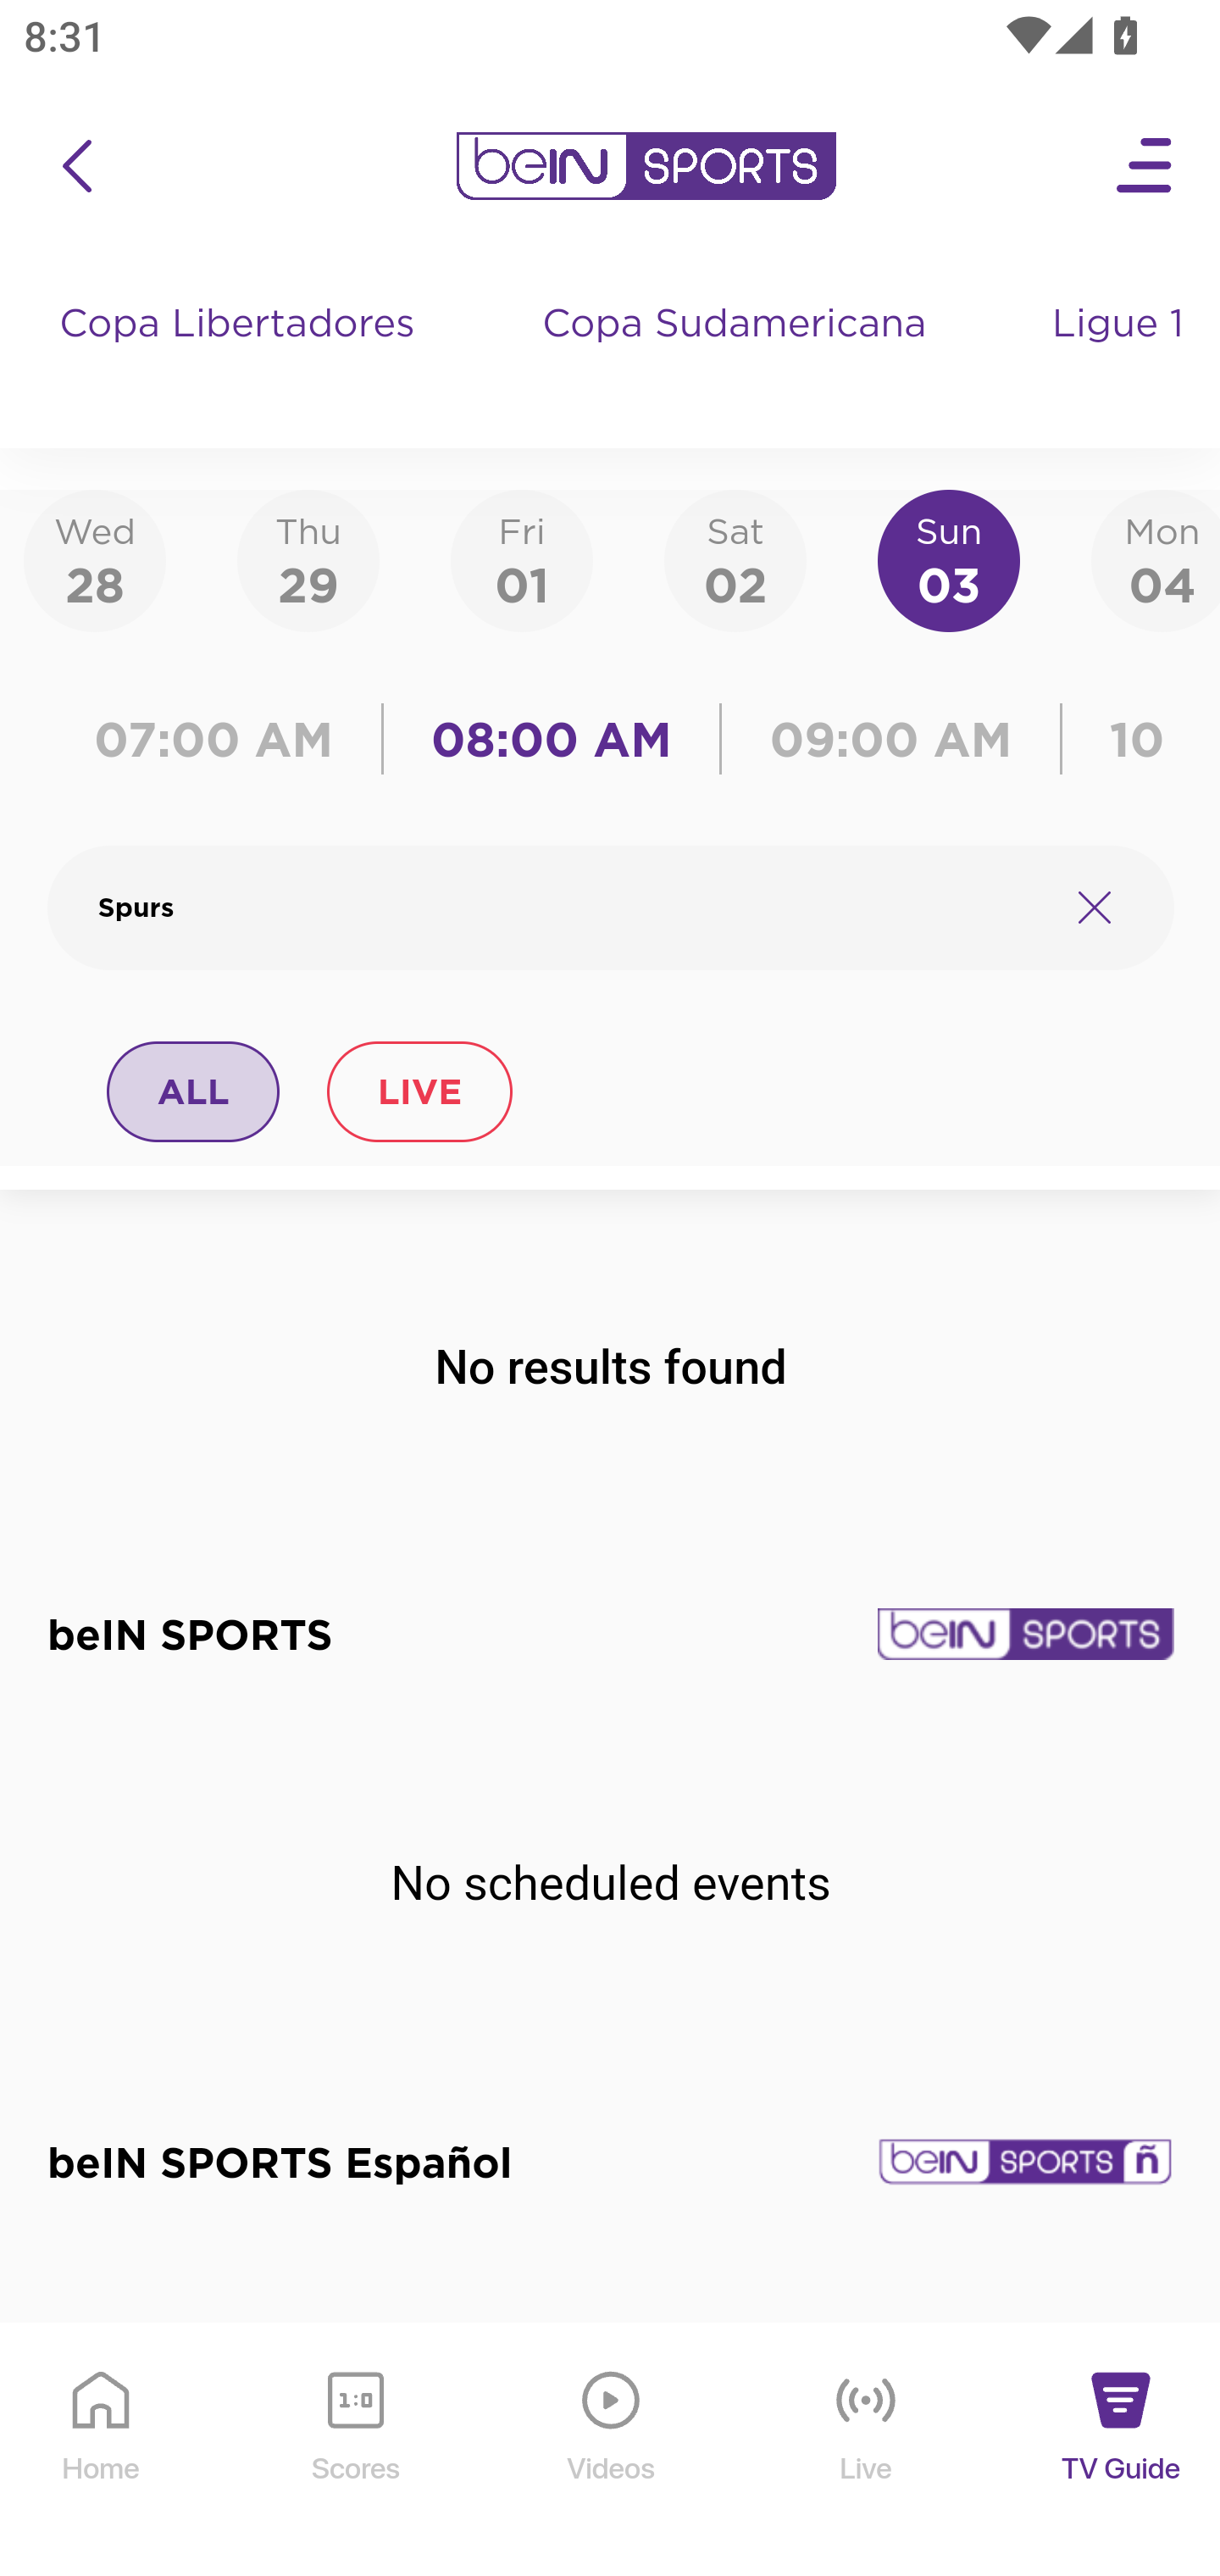 The height and width of the screenshot is (2576, 1220). What do you see at coordinates (419, 1091) in the screenshot?
I see `LIVE` at bounding box center [419, 1091].